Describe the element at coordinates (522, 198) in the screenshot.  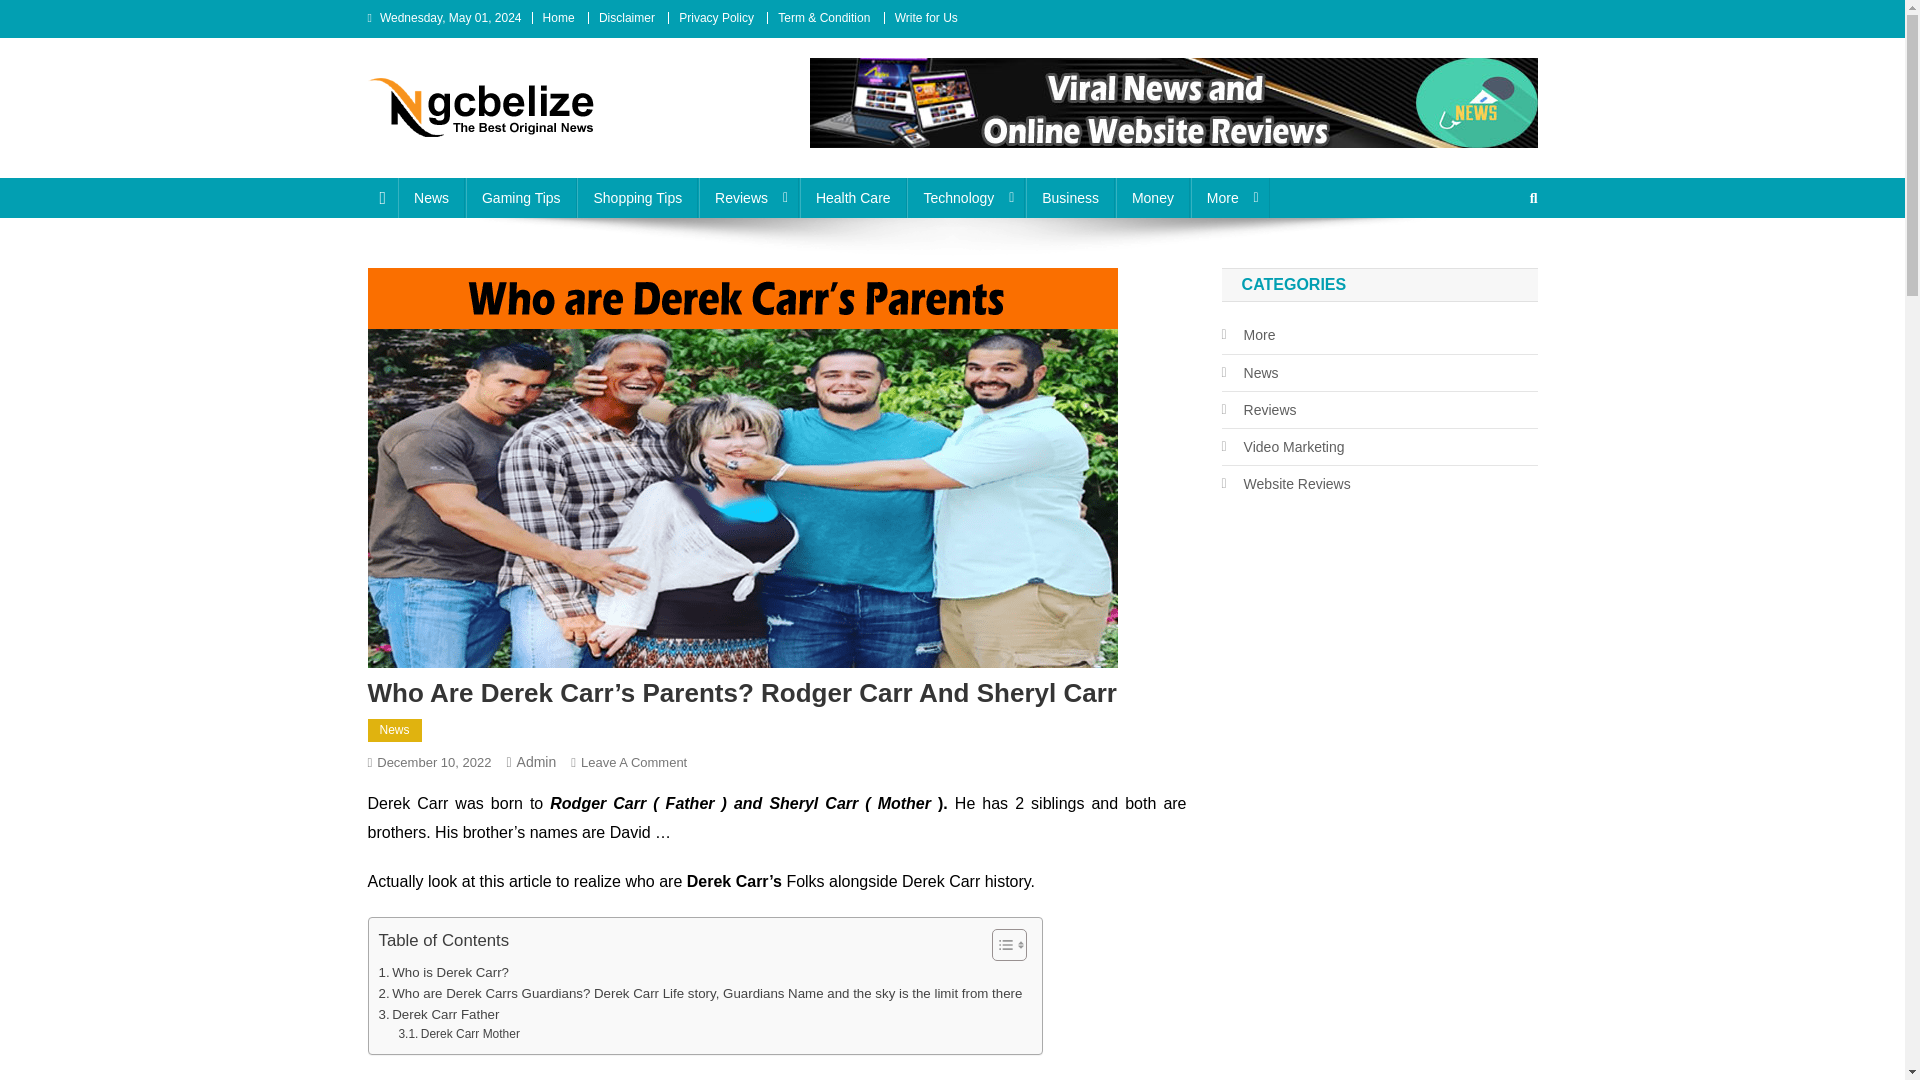
I see `Gaming Tips` at that location.